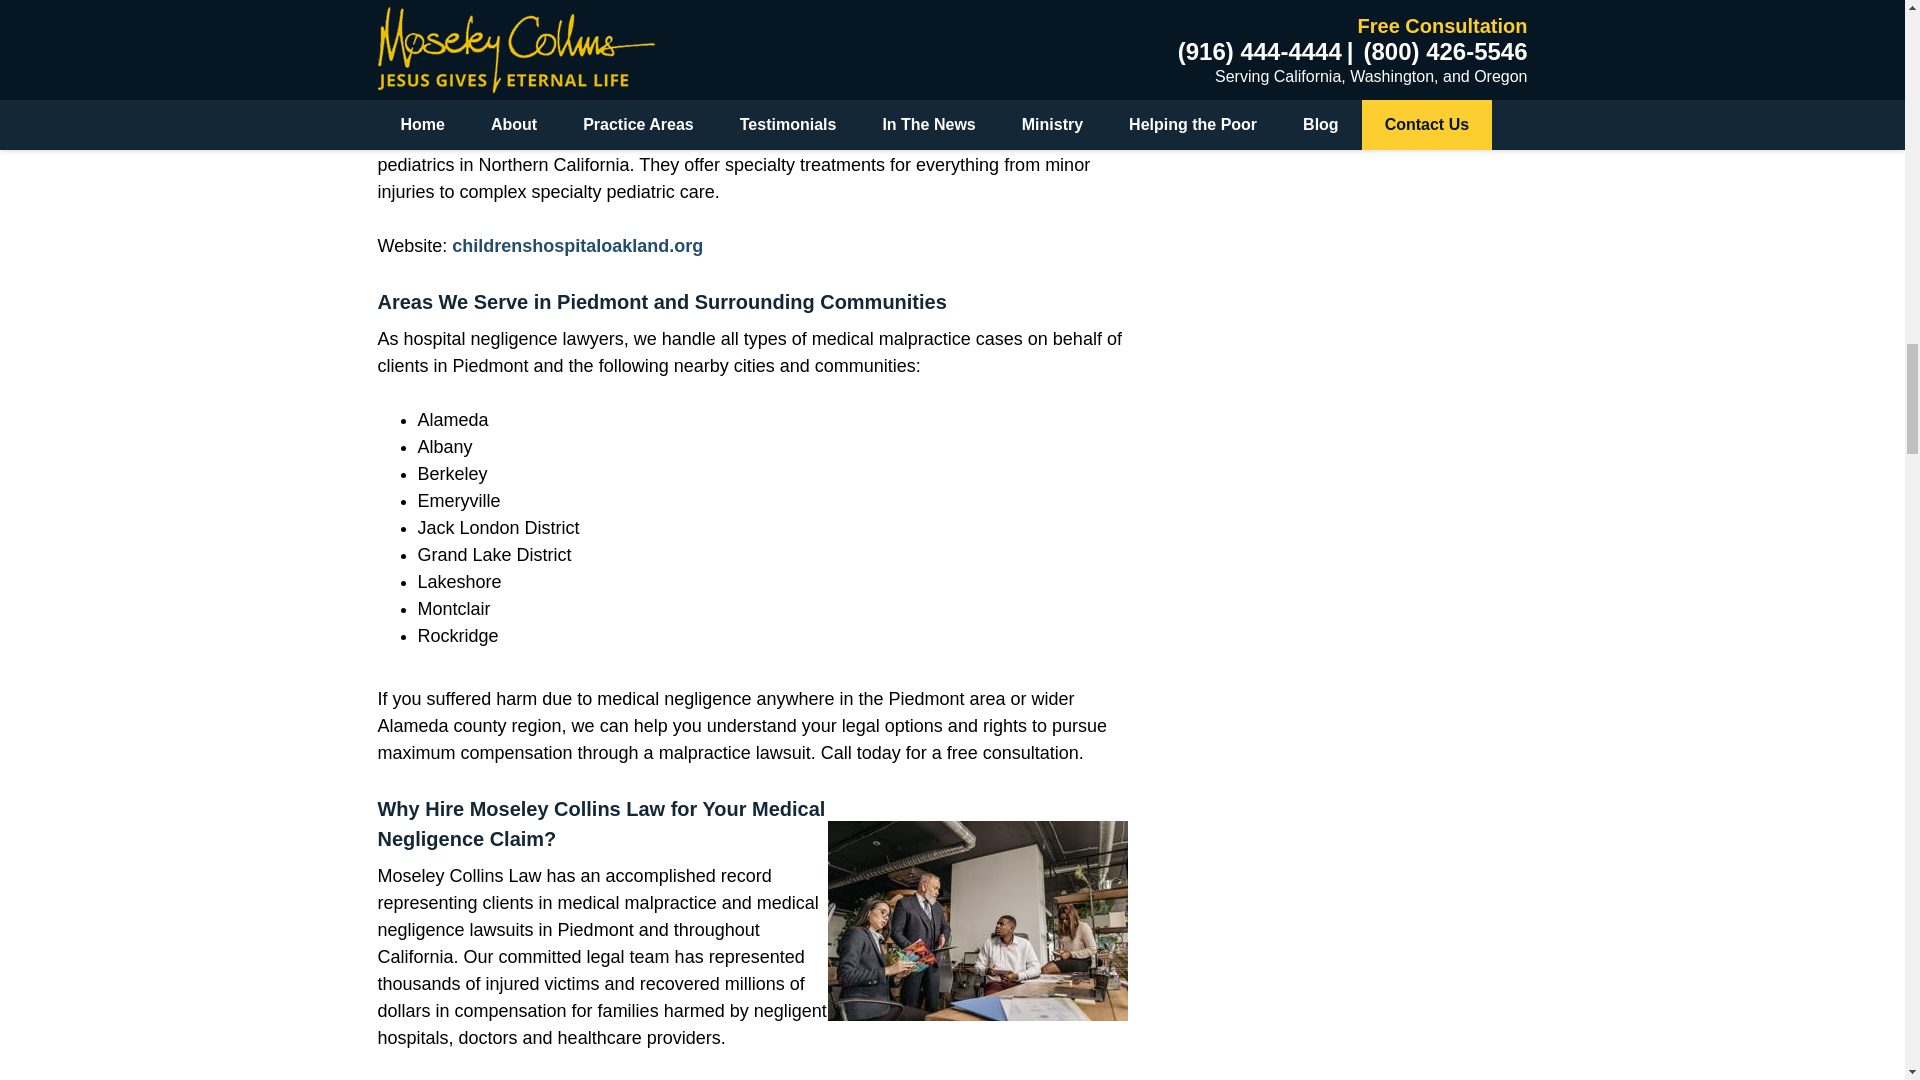 The image size is (1920, 1080). Describe the element at coordinates (576, 246) in the screenshot. I see `childrenshospitaloakland.org` at that location.